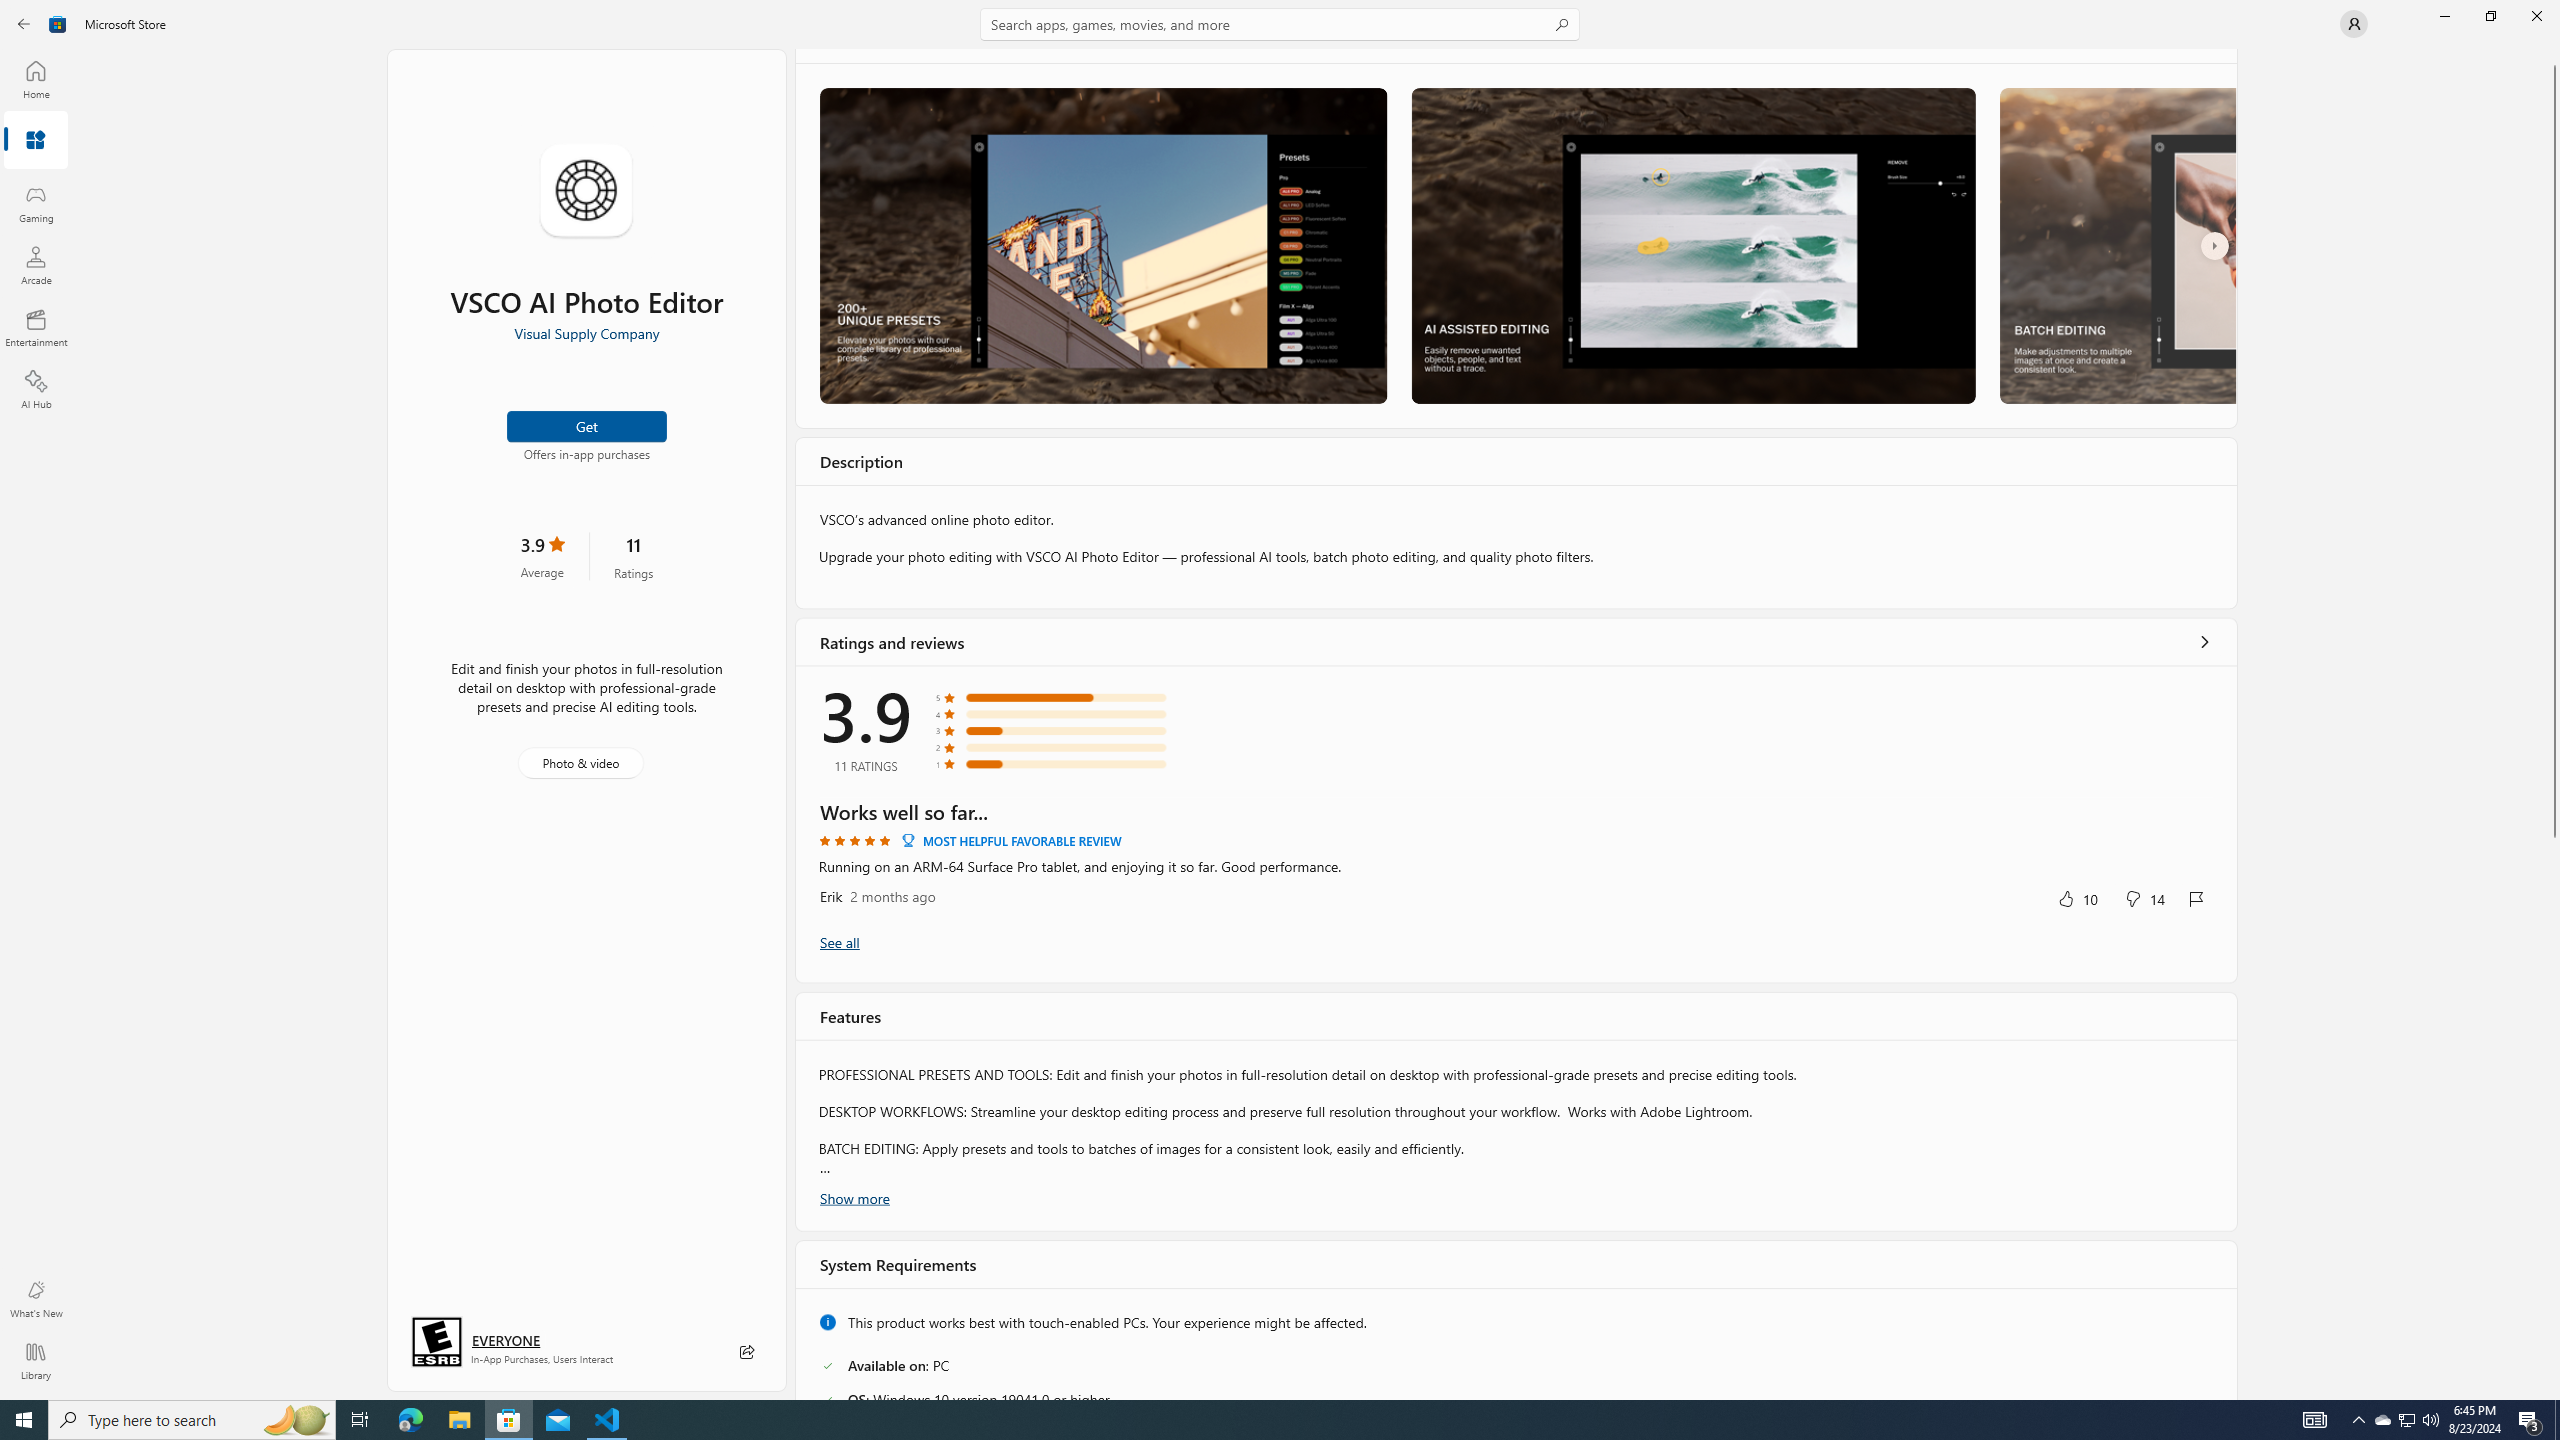  Describe the element at coordinates (2205, 200) in the screenshot. I see `Show all ratings and reviews` at that location.